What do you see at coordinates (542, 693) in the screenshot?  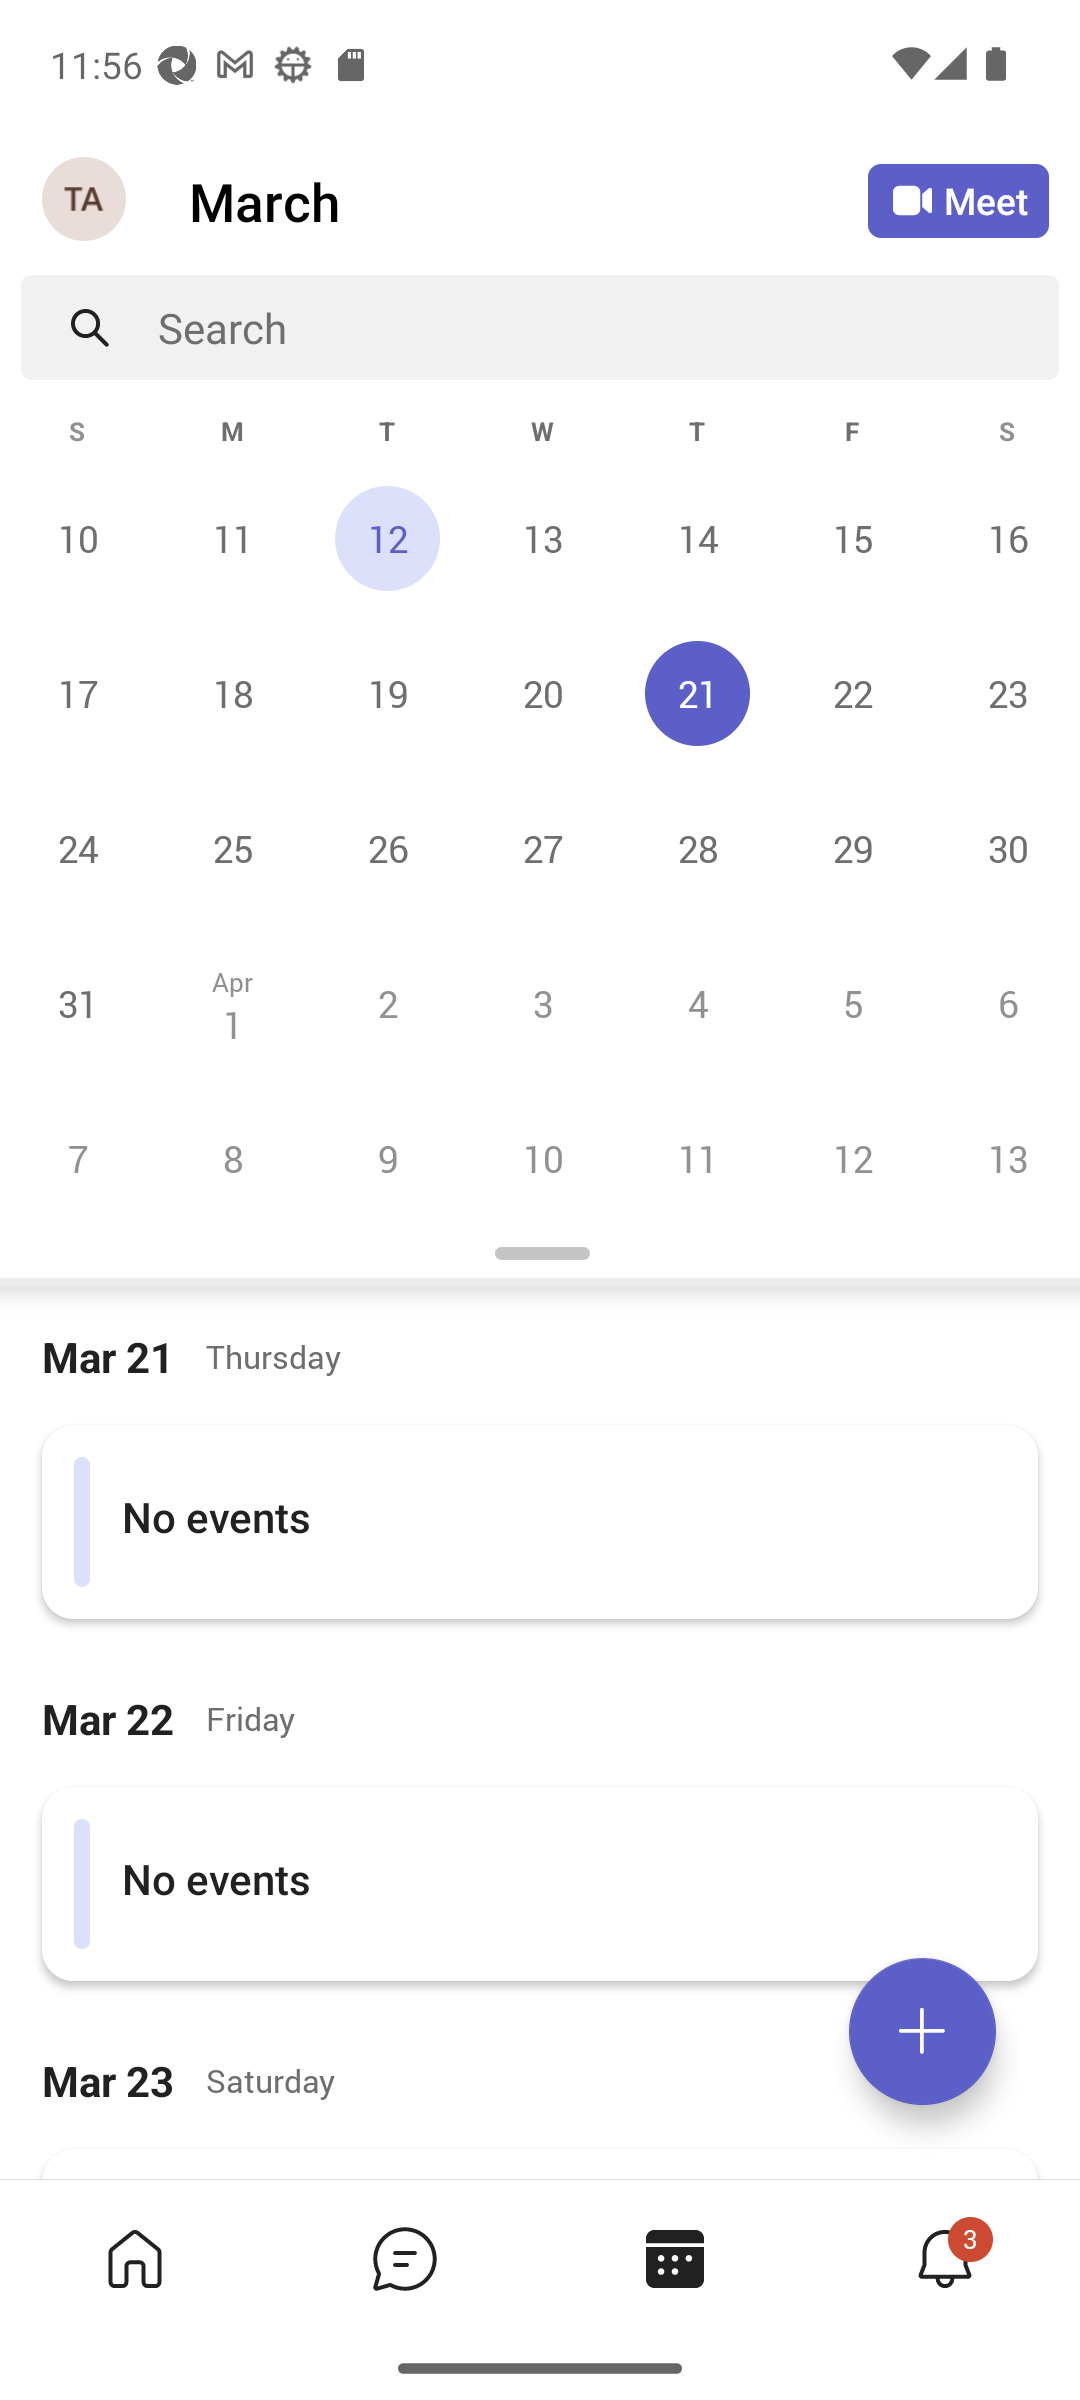 I see `Wednesday, March 20 20` at bounding box center [542, 693].